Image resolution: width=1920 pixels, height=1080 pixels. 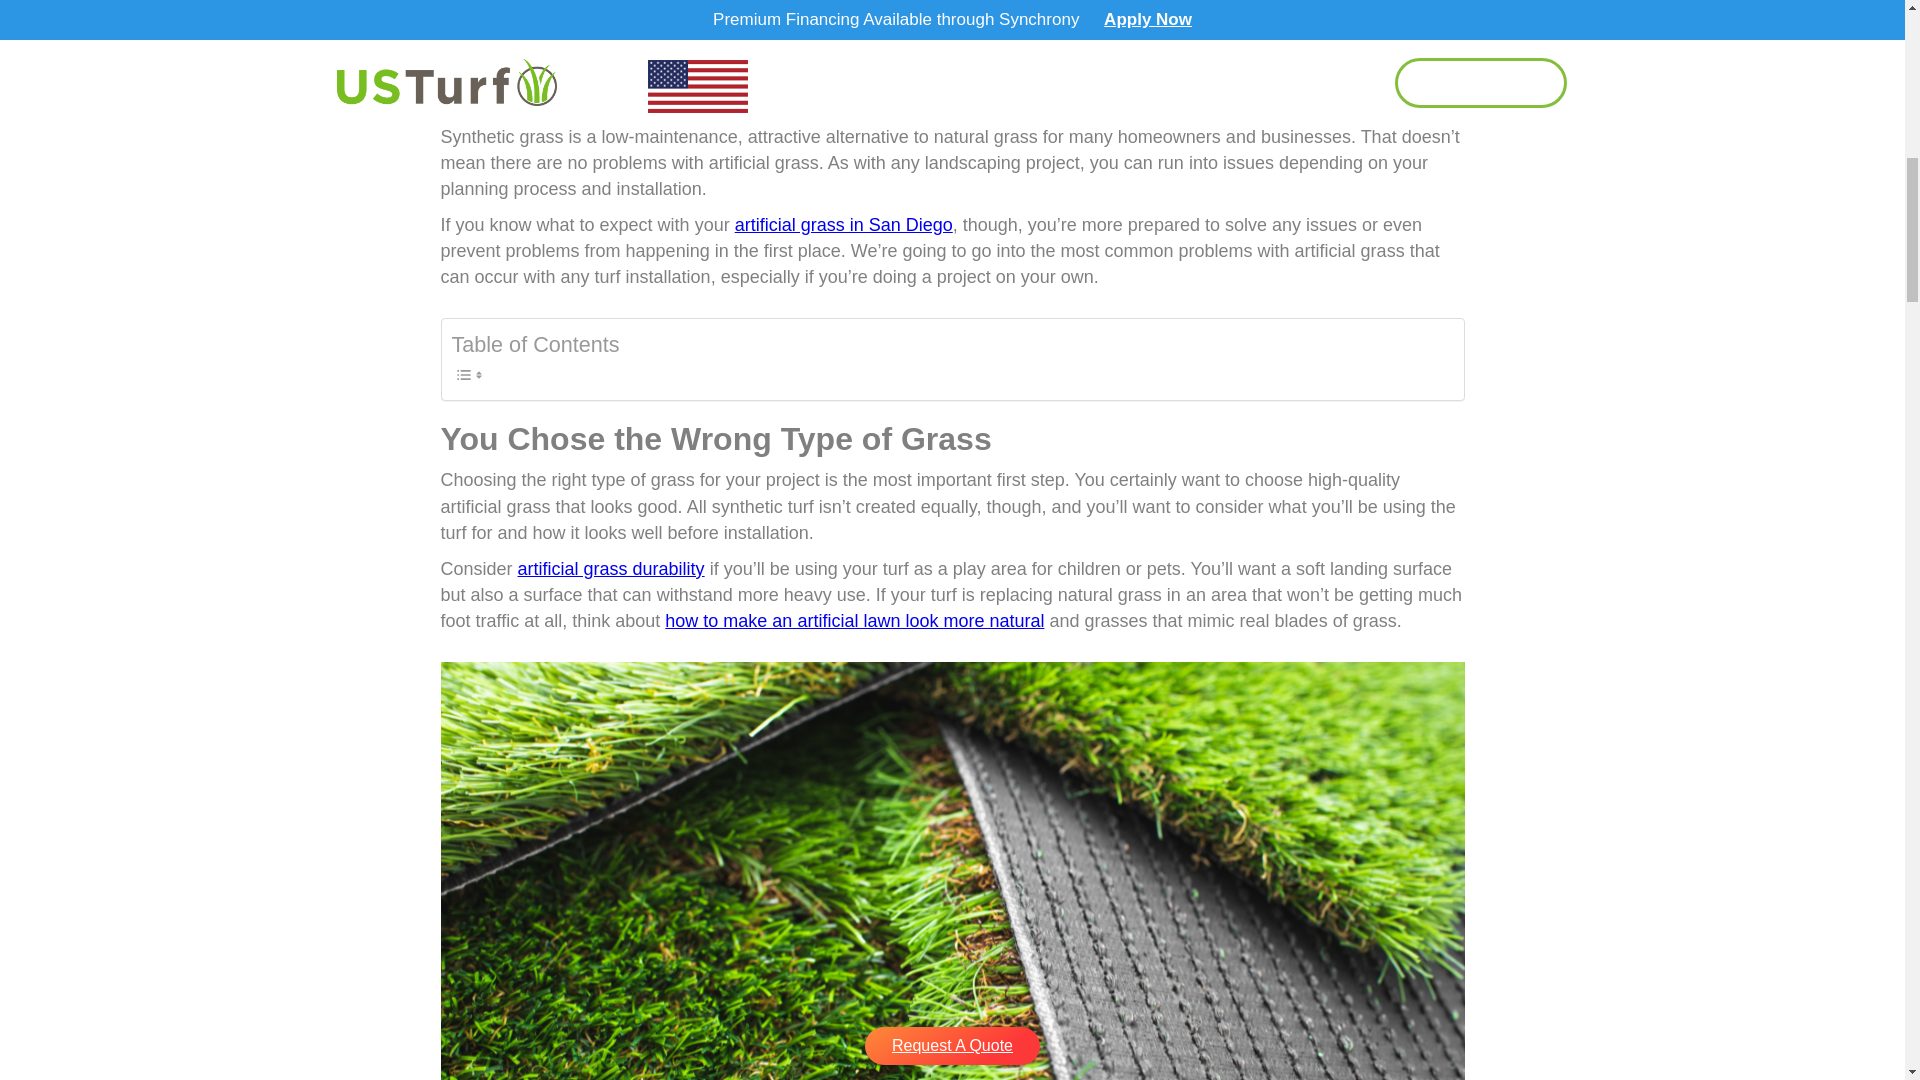 What do you see at coordinates (854, 620) in the screenshot?
I see `how to make an artificial lawn look more natural` at bounding box center [854, 620].